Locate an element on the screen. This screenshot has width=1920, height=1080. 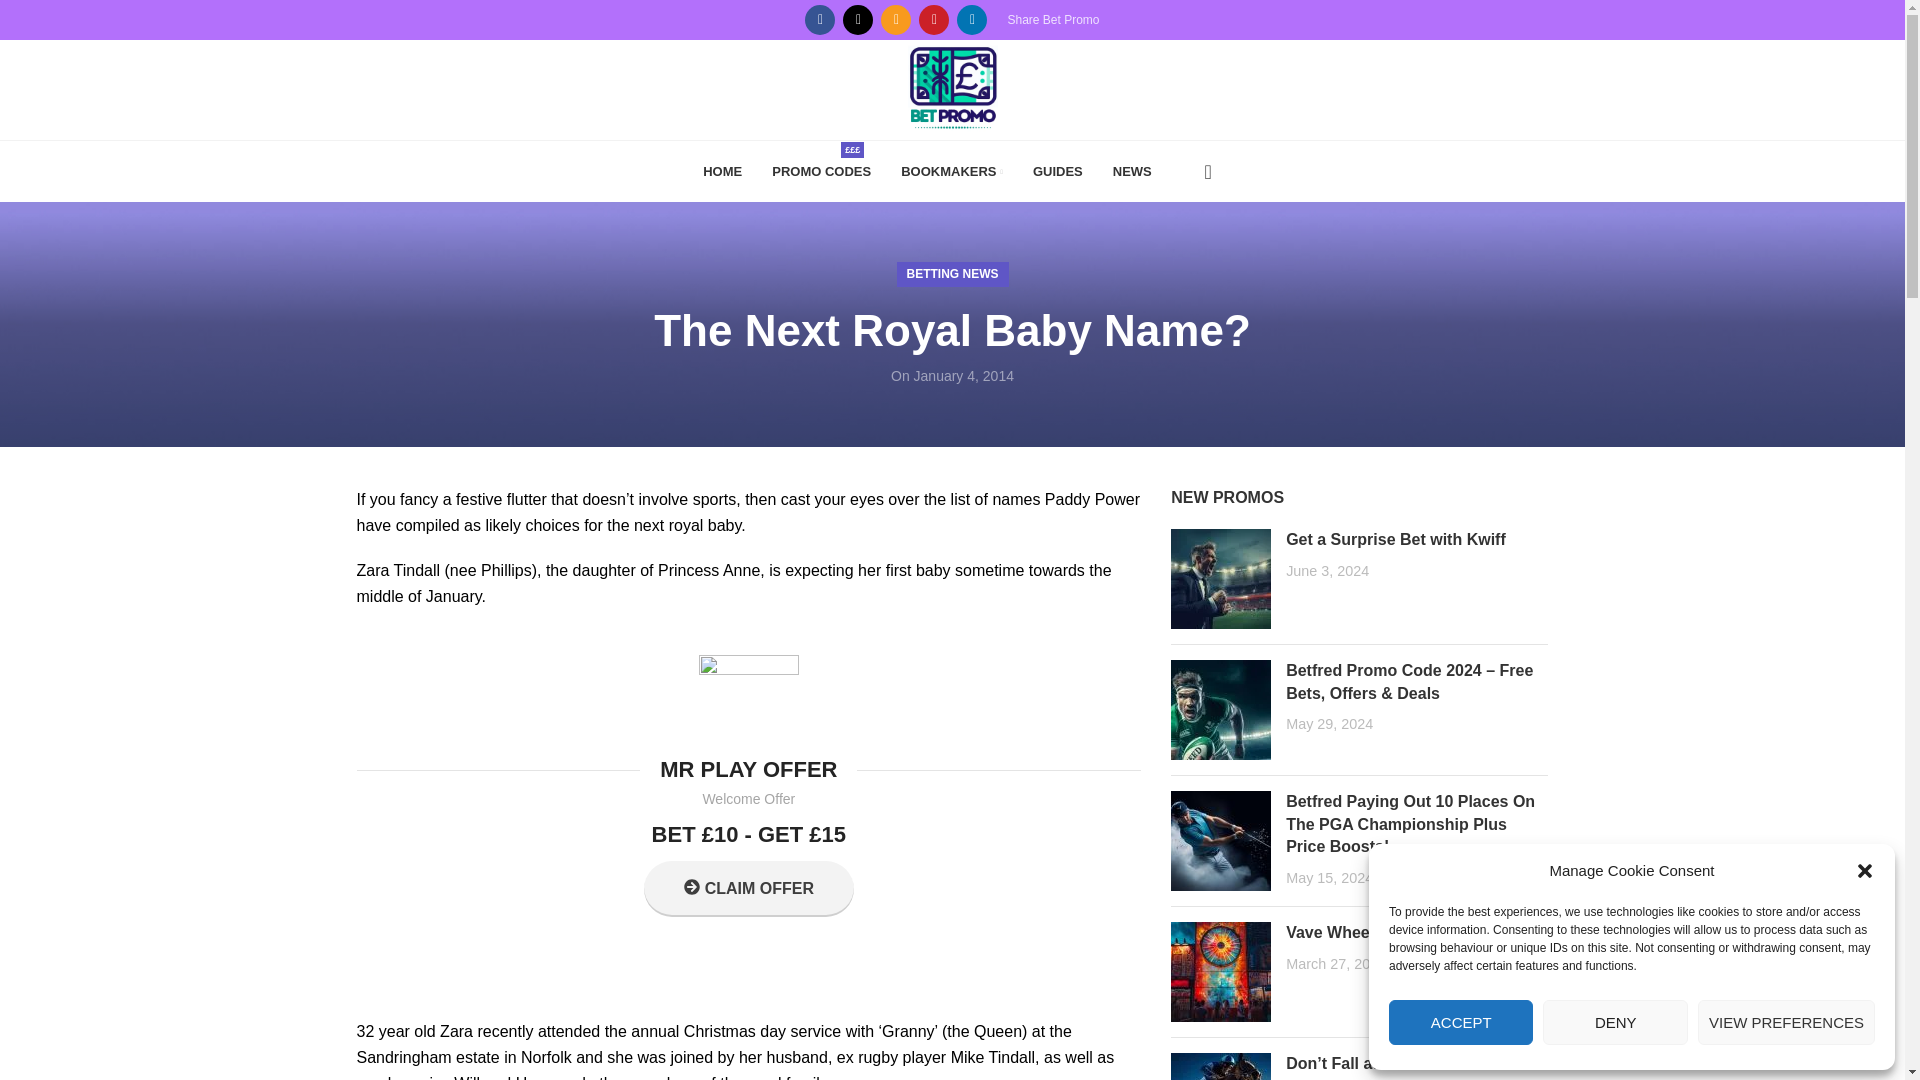
Permalink to Get a Surprise Bet with Kwiff is located at coordinates (1396, 539).